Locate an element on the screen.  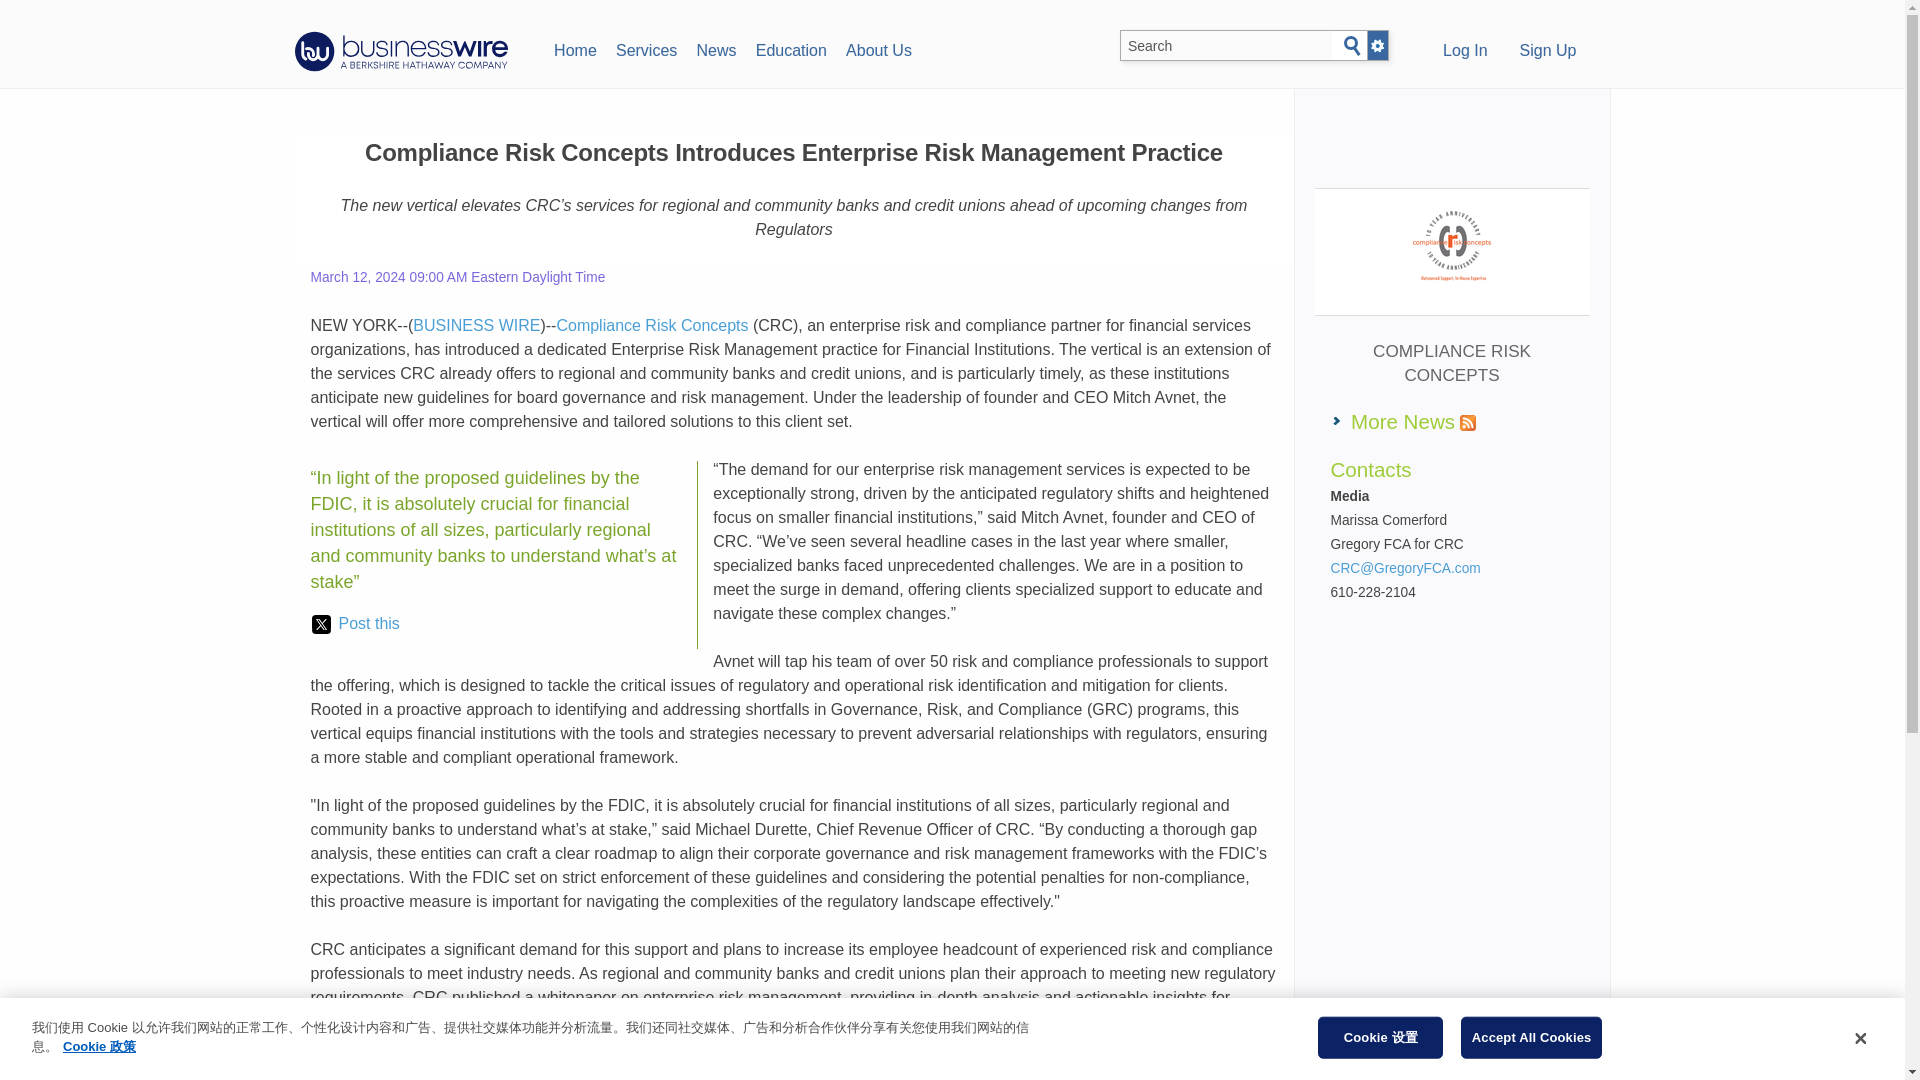
About Us is located at coordinates (878, 48).